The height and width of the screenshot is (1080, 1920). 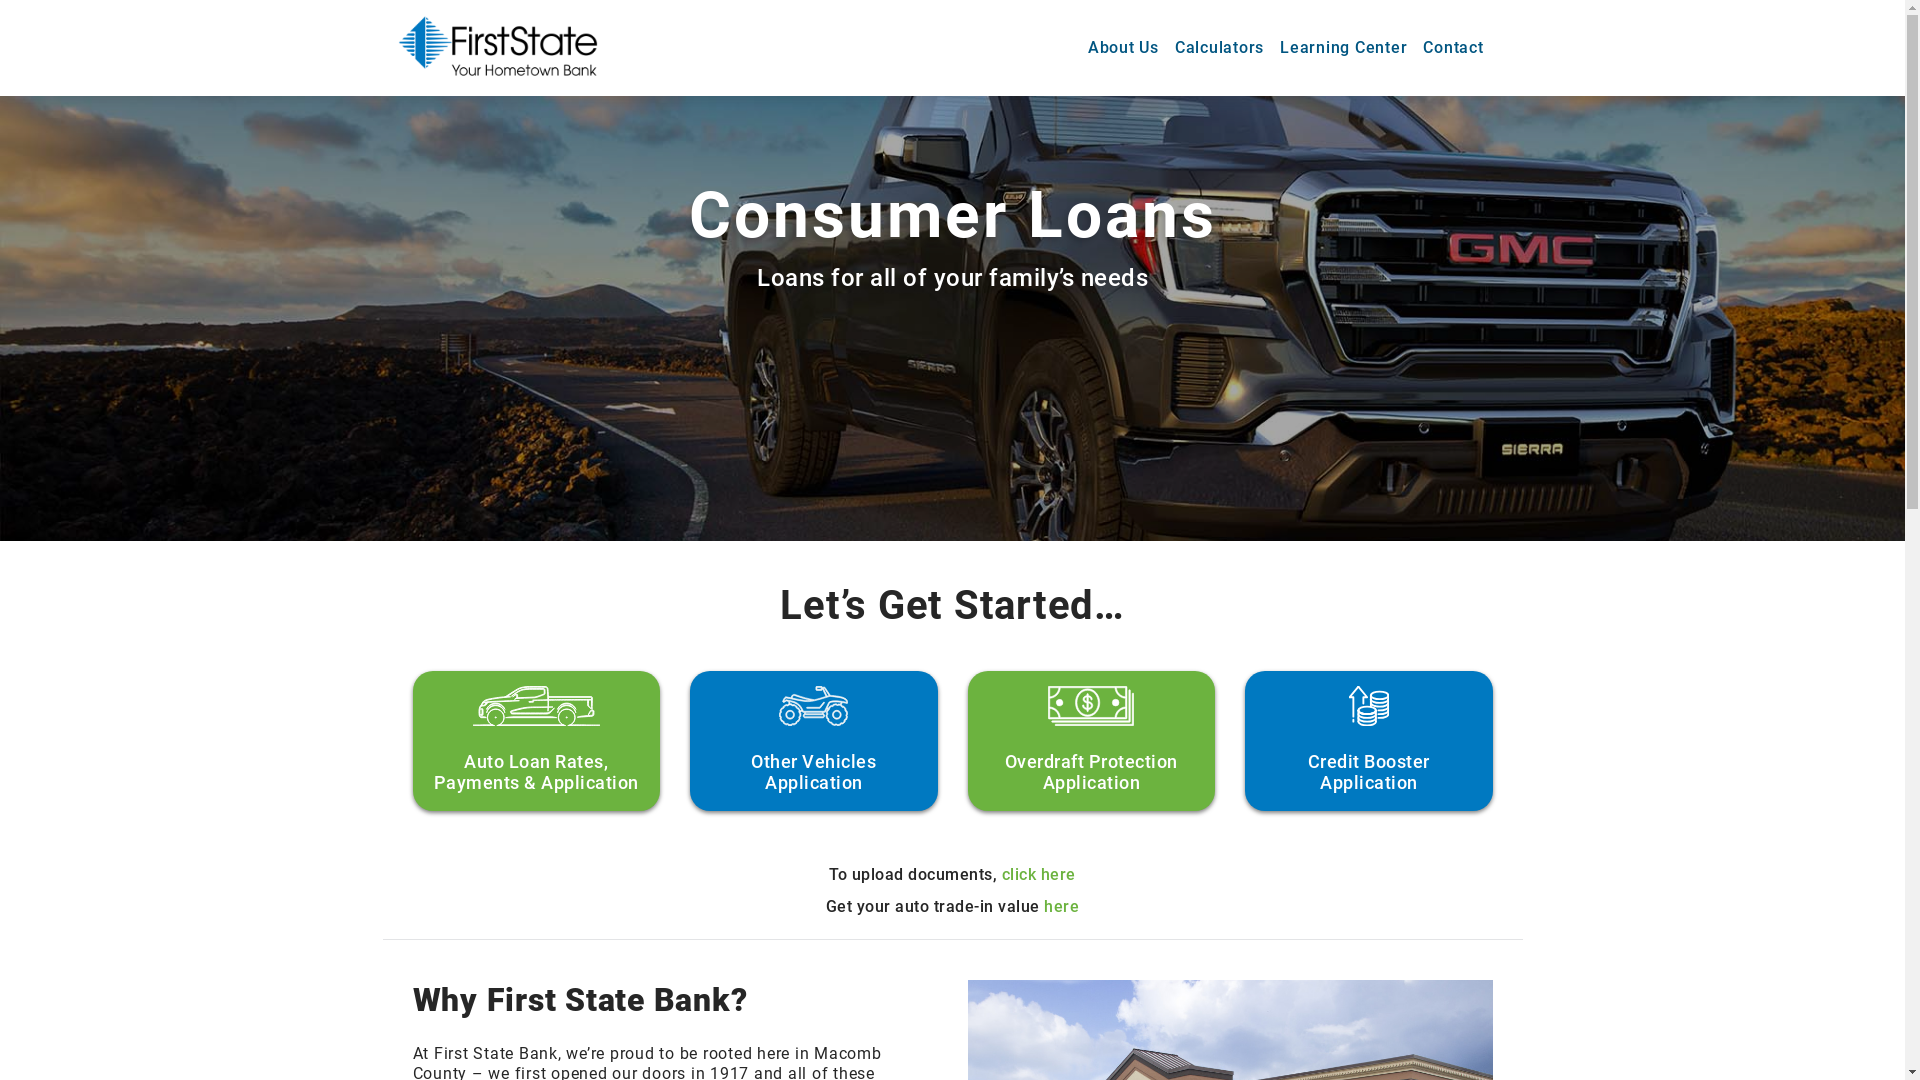 What do you see at coordinates (536, 741) in the screenshot?
I see `Auto Loan Rates, Payments & Application` at bounding box center [536, 741].